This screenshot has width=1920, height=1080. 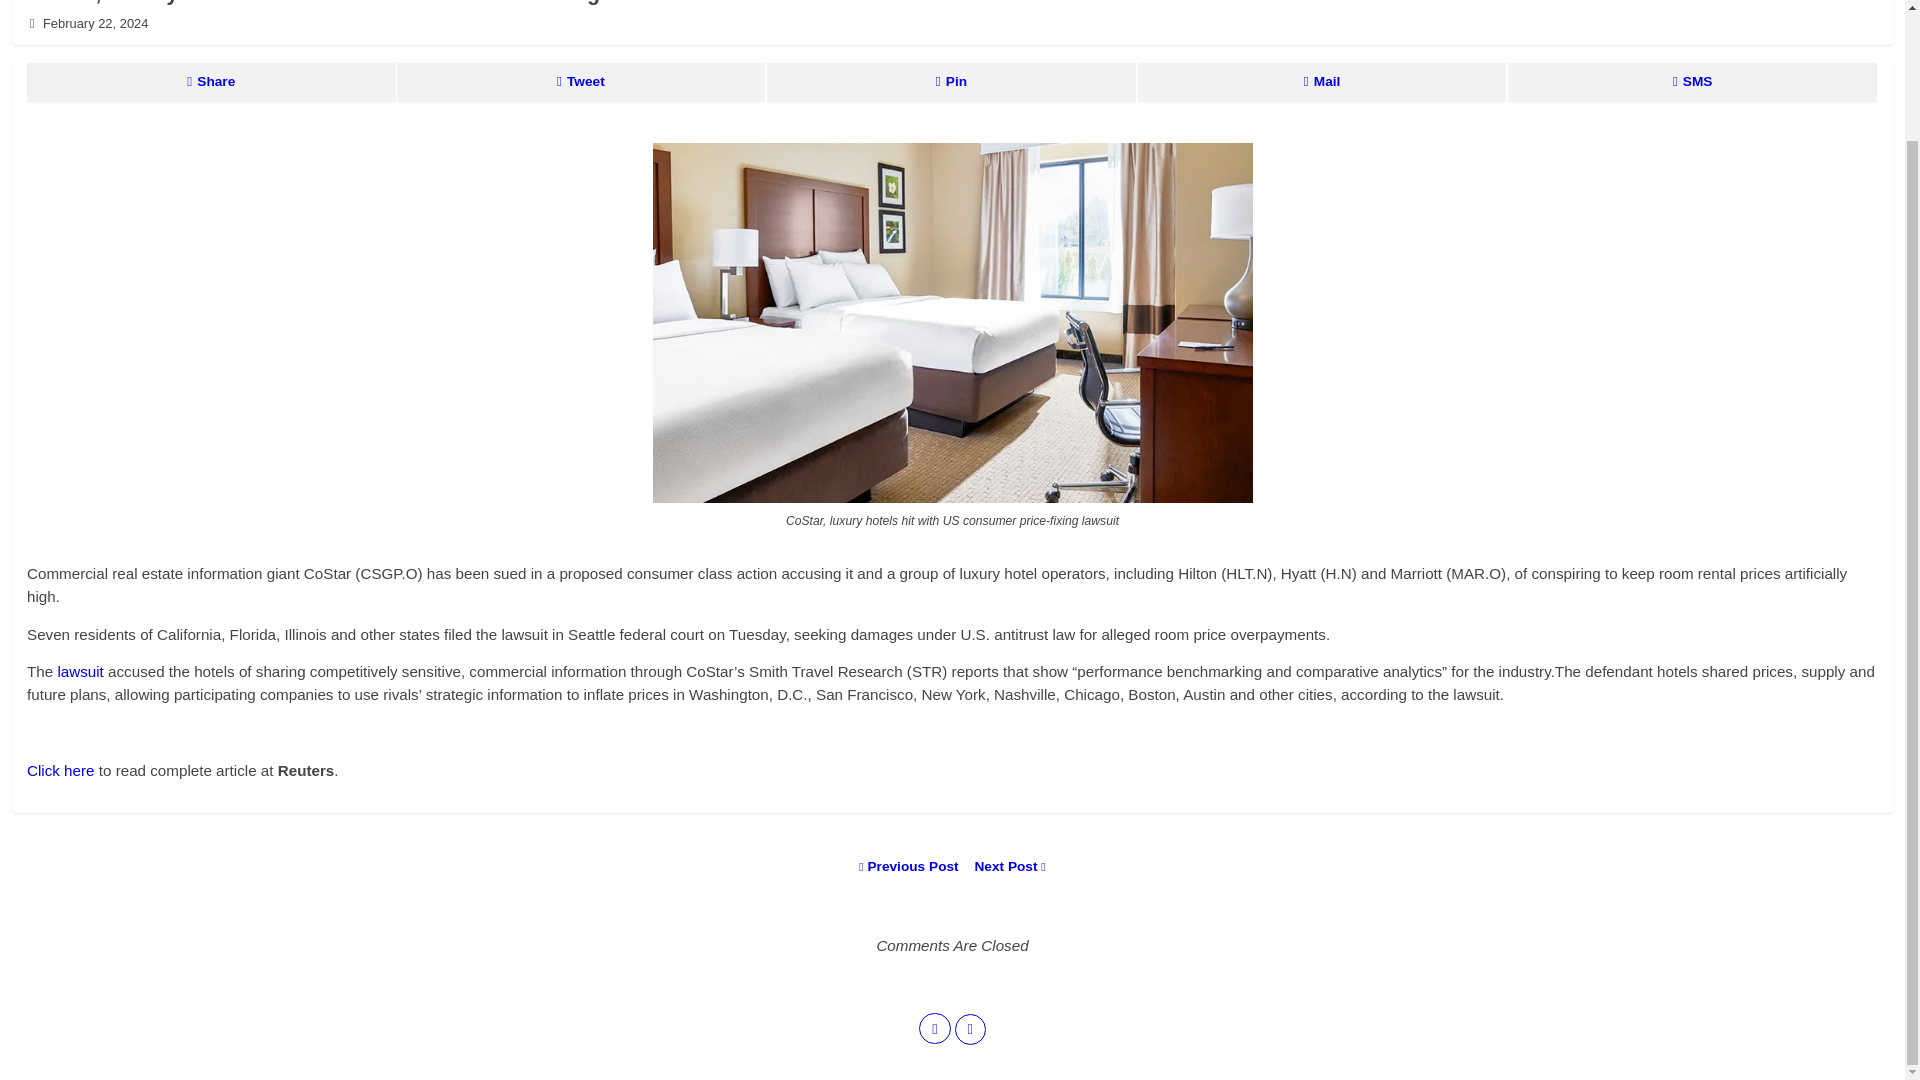 What do you see at coordinates (969, 1030) in the screenshot?
I see `Facebook` at bounding box center [969, 1030].